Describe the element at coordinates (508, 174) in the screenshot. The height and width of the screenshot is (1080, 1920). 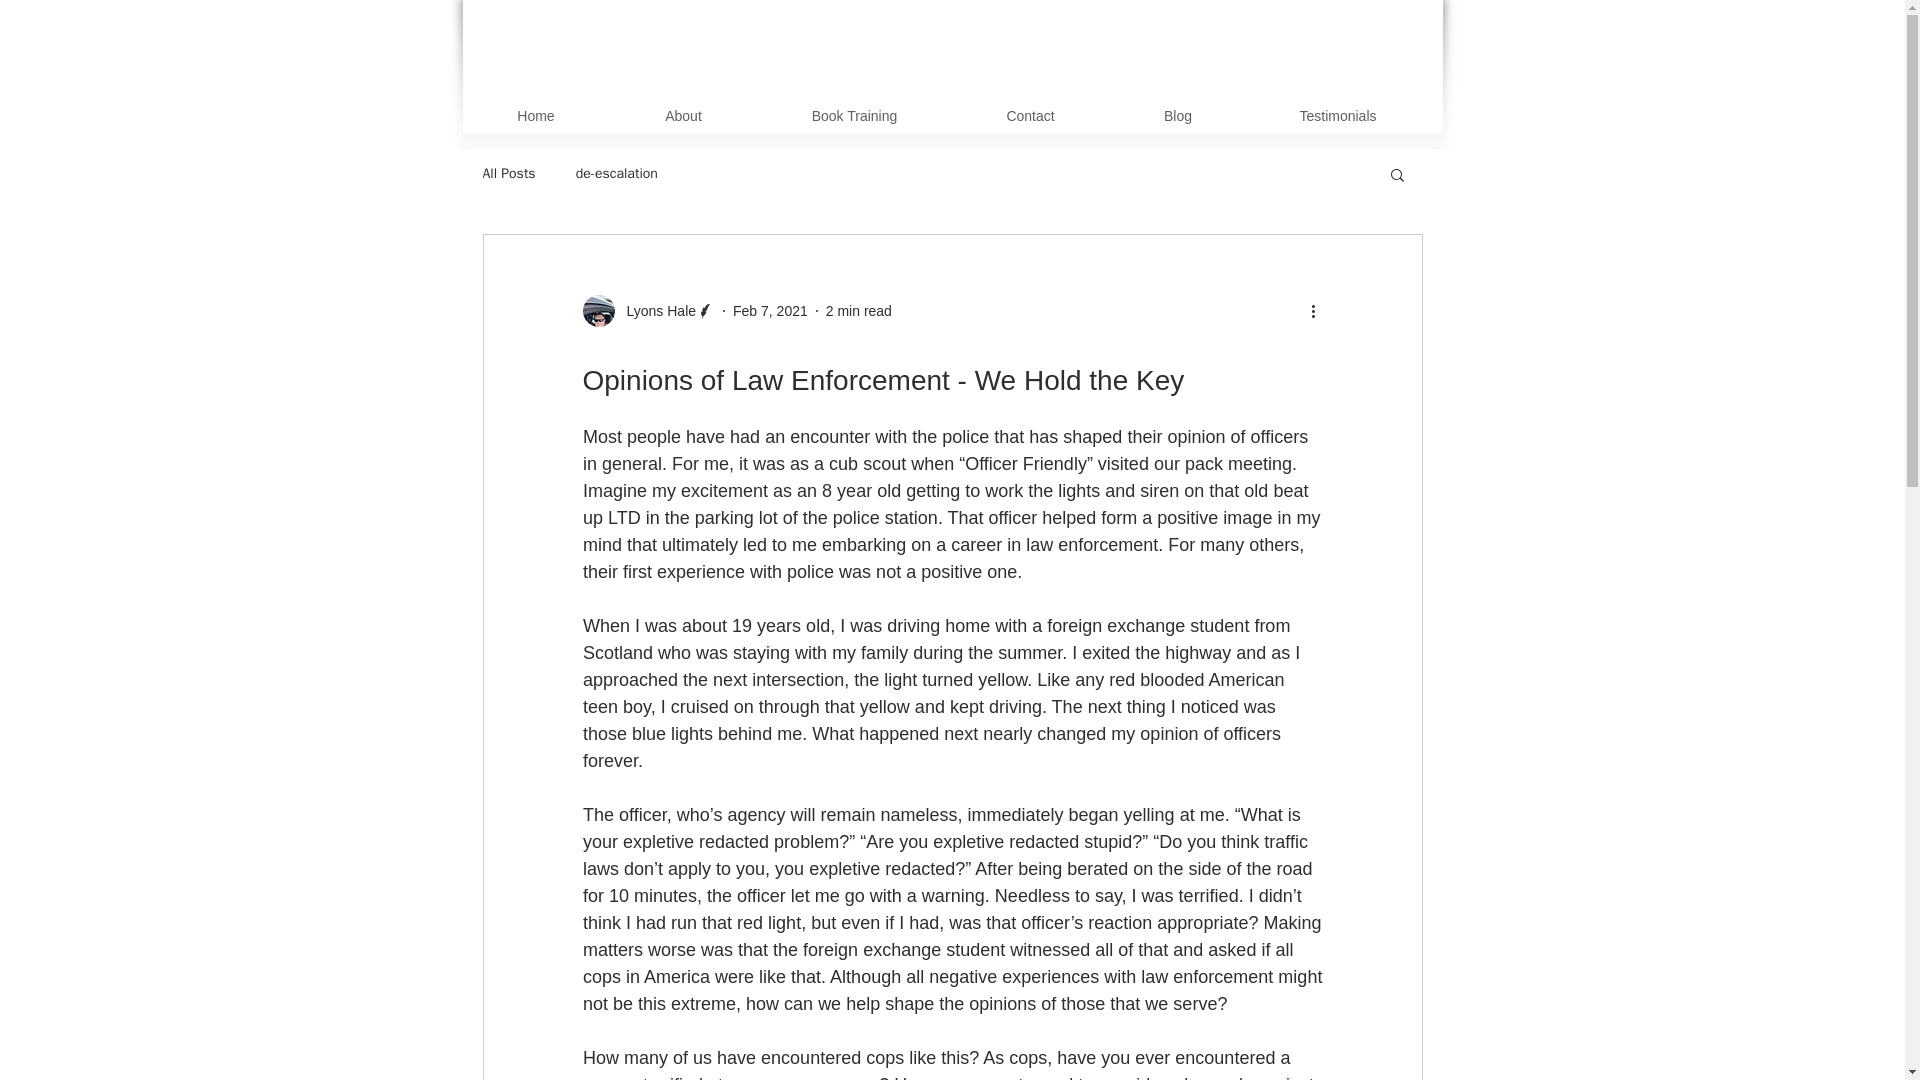
I see `All Posts` at that location.